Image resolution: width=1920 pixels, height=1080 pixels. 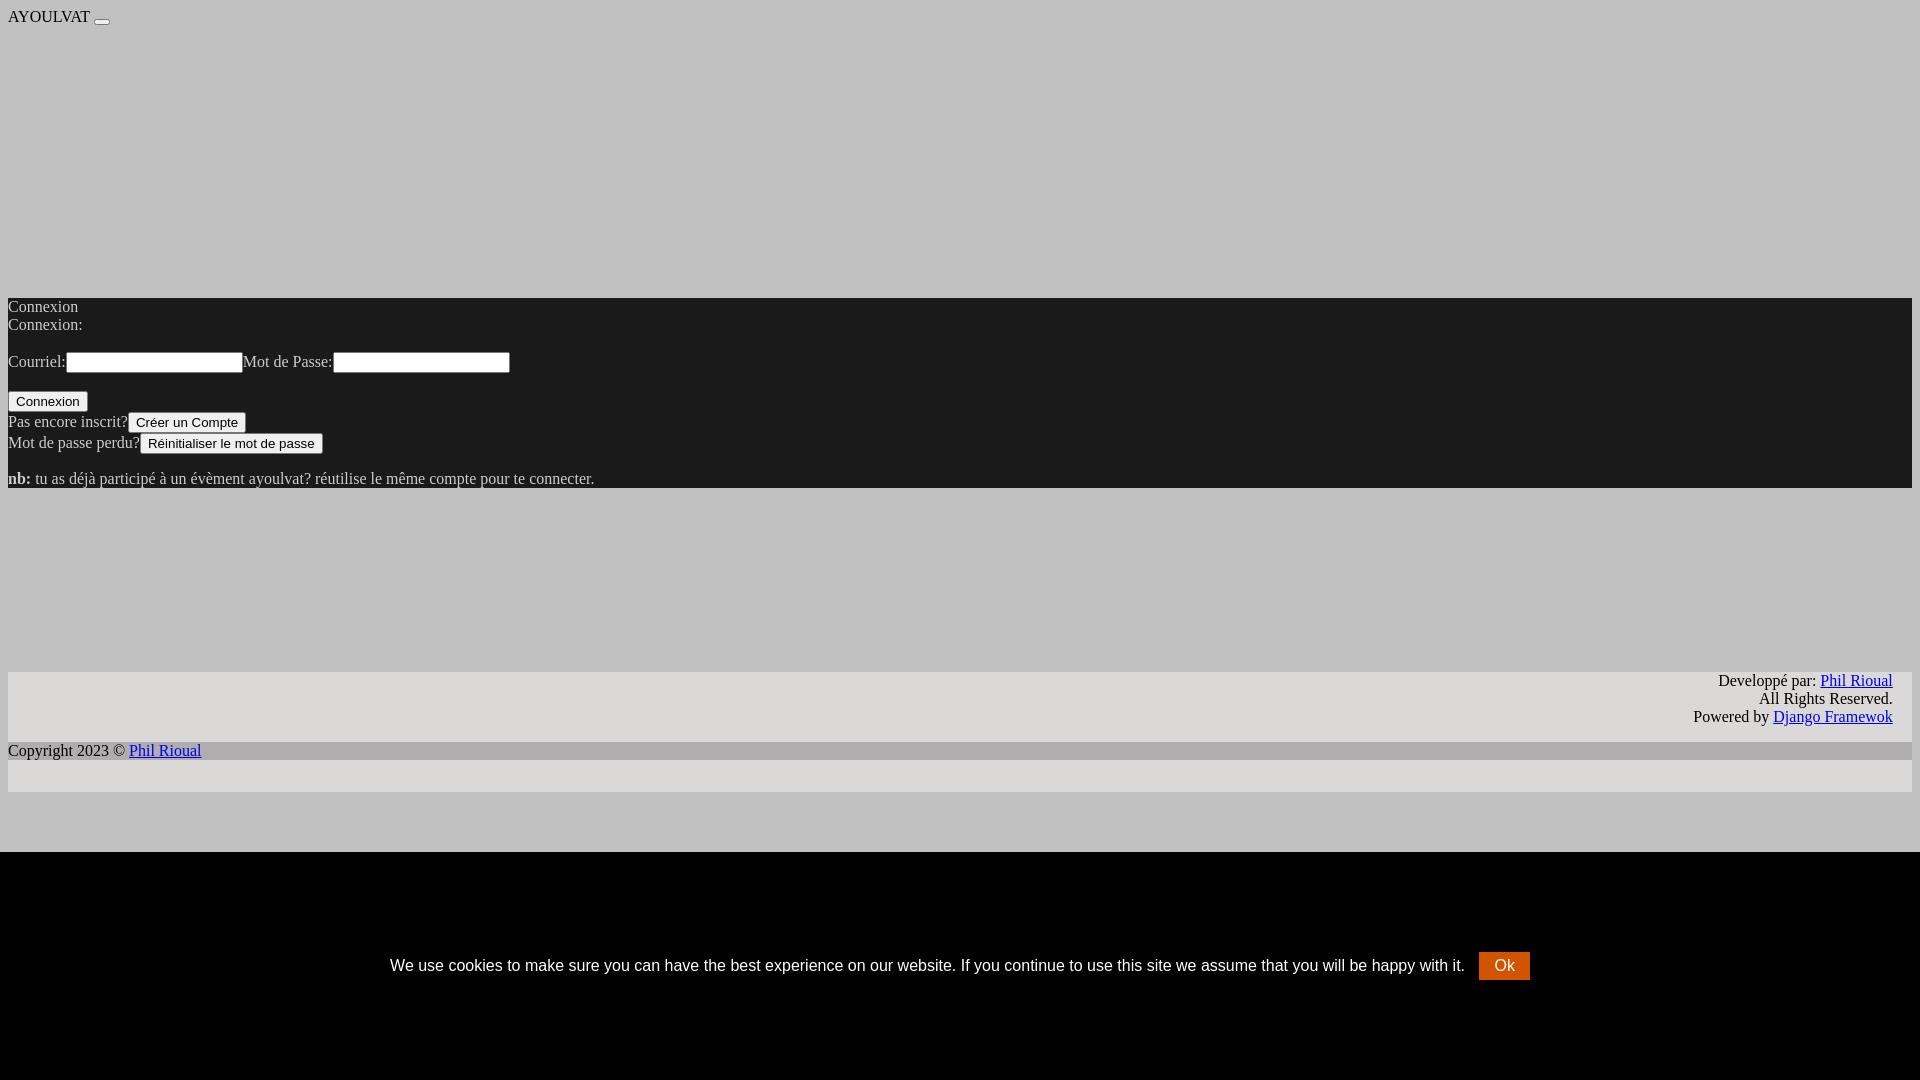 What do you see at coordinates (48, 402) in the screenshot?
I see `Connexion` at bounding box center [48, 402].